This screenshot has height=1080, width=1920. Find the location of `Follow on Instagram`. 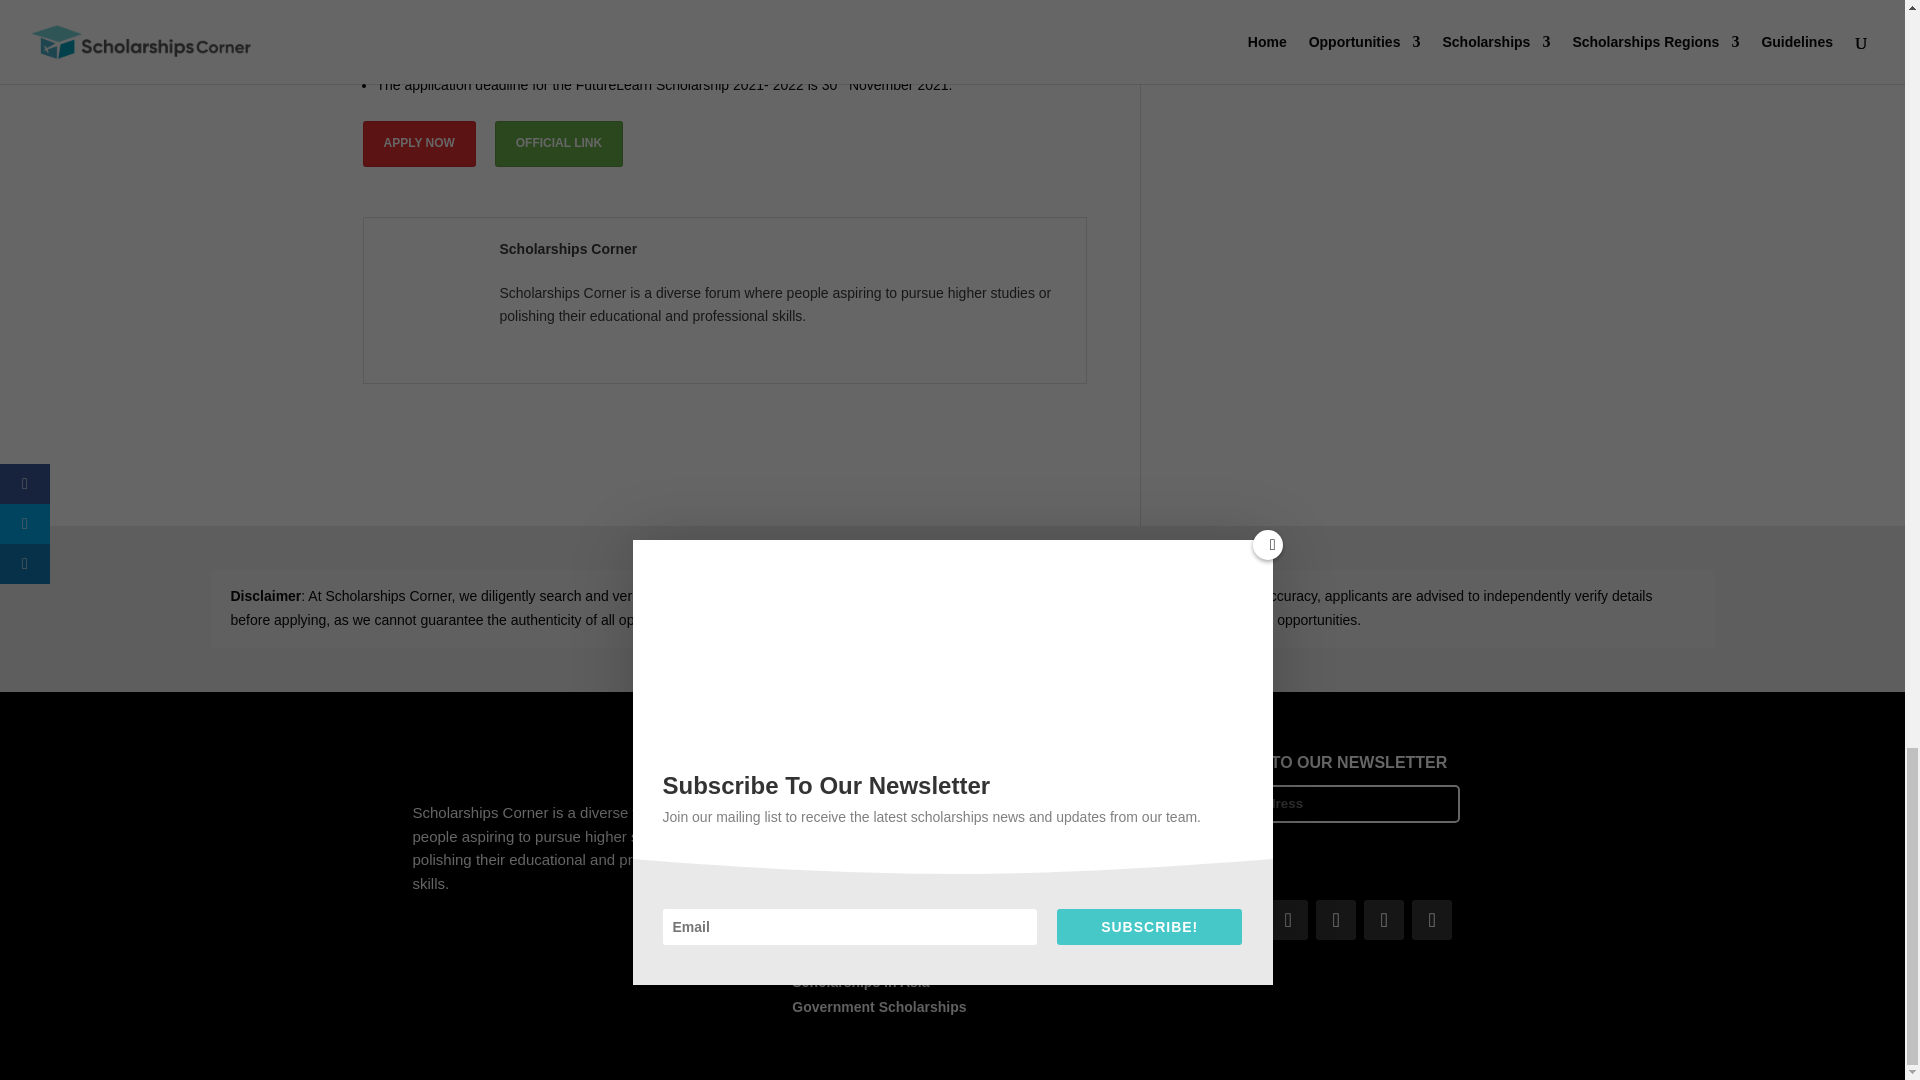

Follow on Instagram is located at coordinates (1287, 919).